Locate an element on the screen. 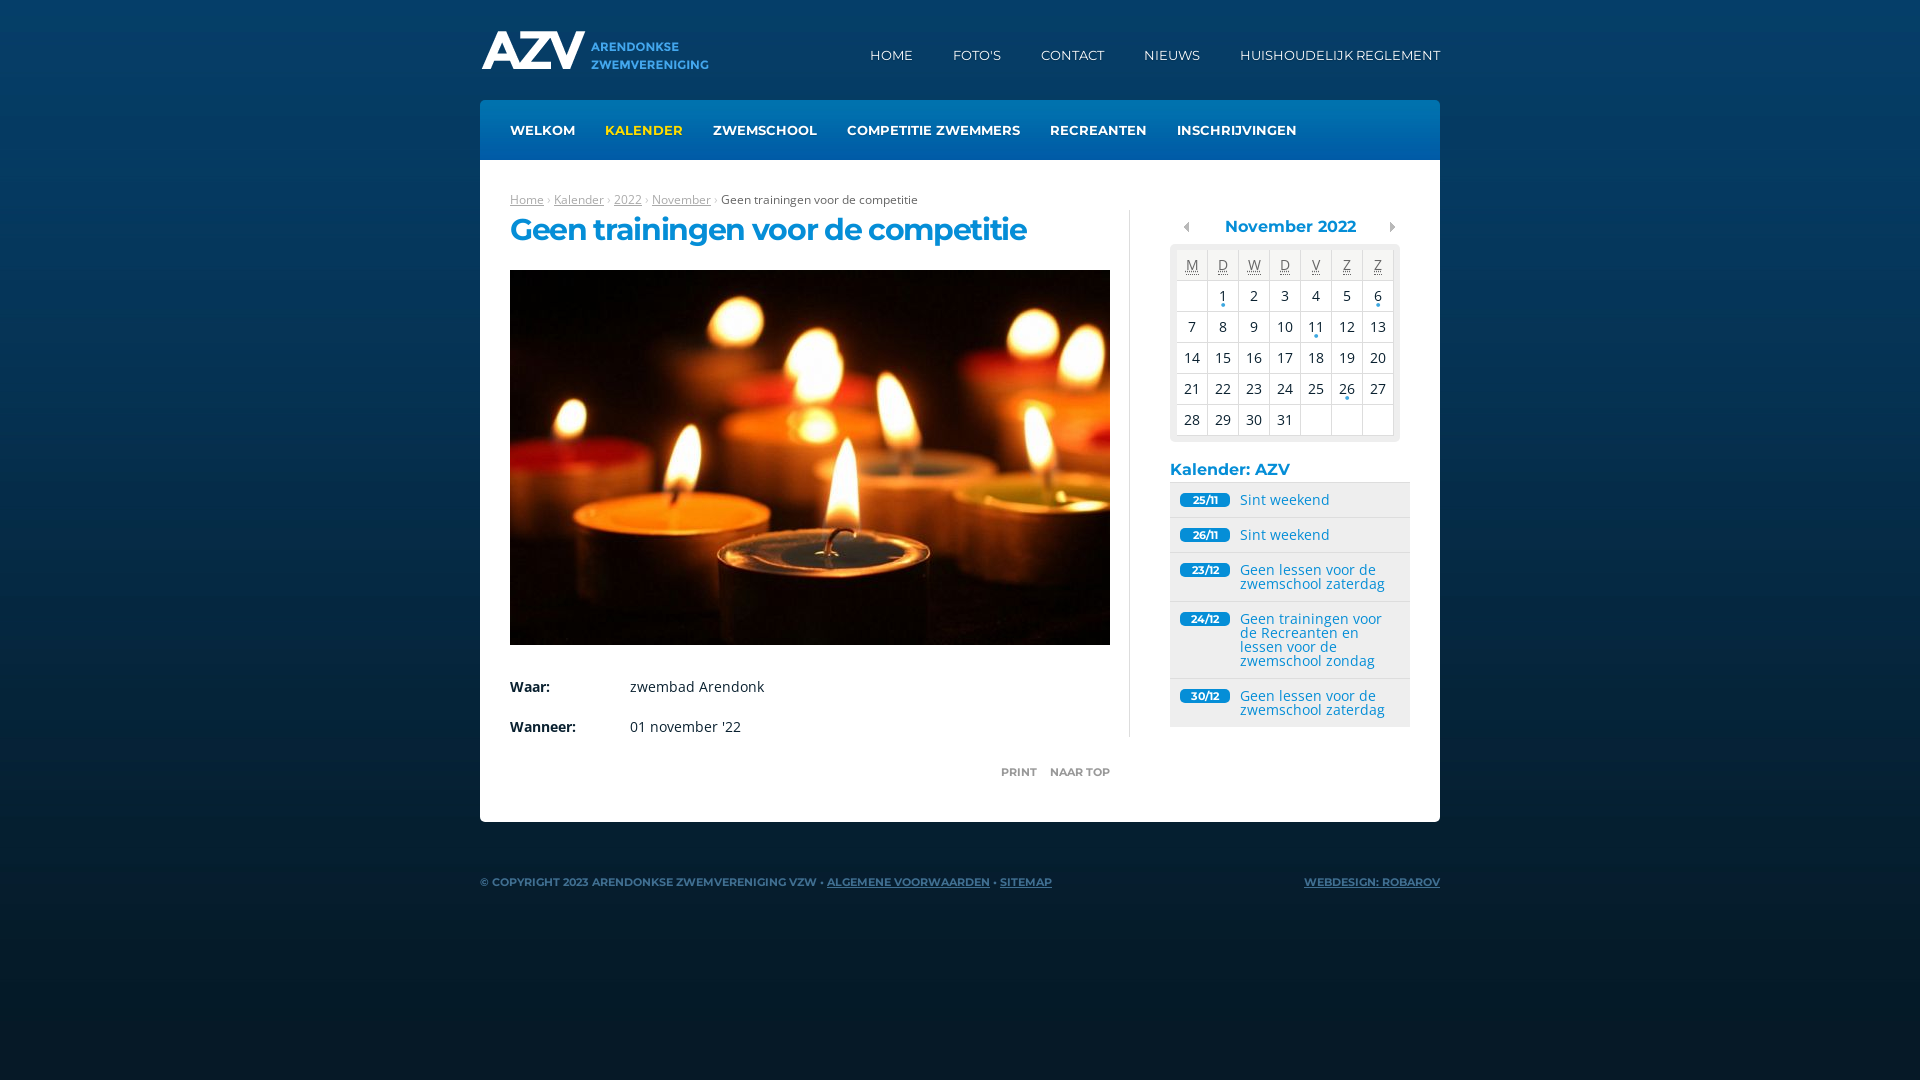 Image resolution: width=1920 pixels, height=1080 pixels. HOME is located at coordinates (892, 55).